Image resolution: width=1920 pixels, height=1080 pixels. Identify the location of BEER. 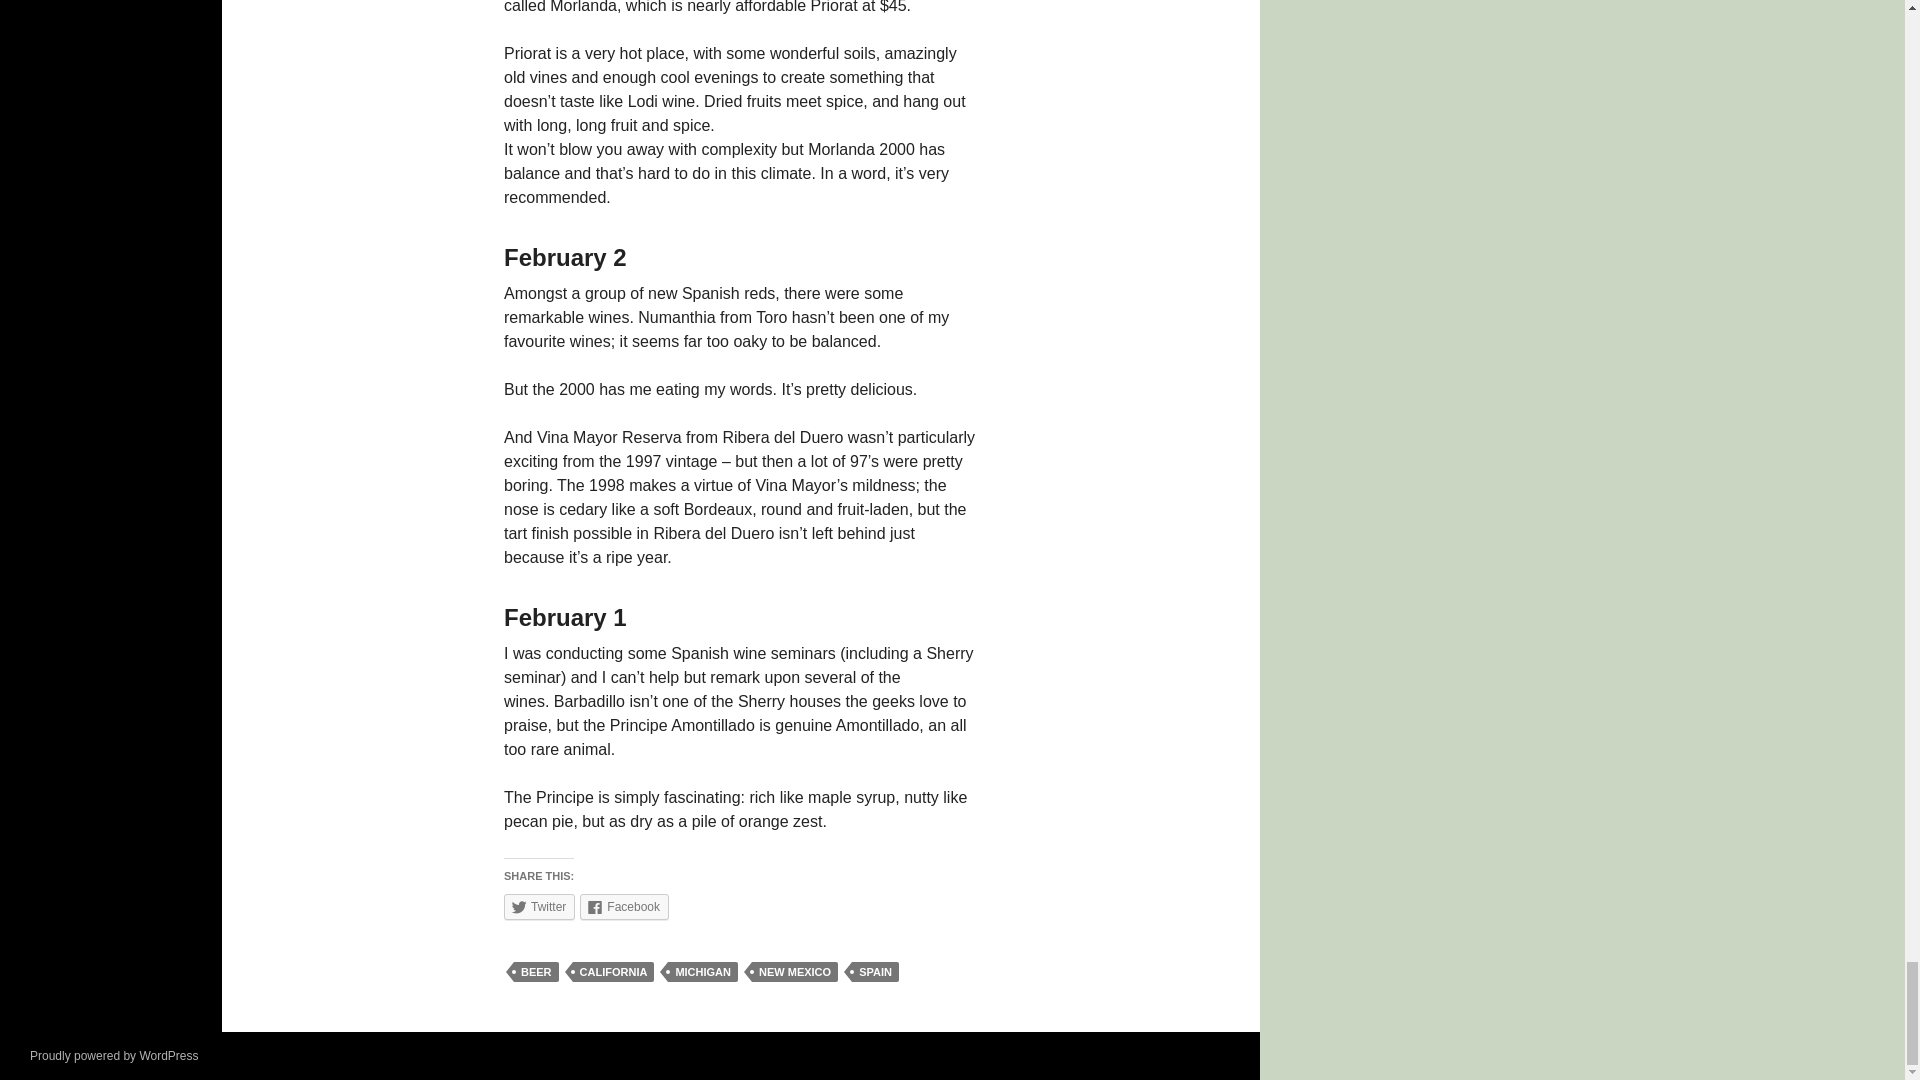
(536, 972).